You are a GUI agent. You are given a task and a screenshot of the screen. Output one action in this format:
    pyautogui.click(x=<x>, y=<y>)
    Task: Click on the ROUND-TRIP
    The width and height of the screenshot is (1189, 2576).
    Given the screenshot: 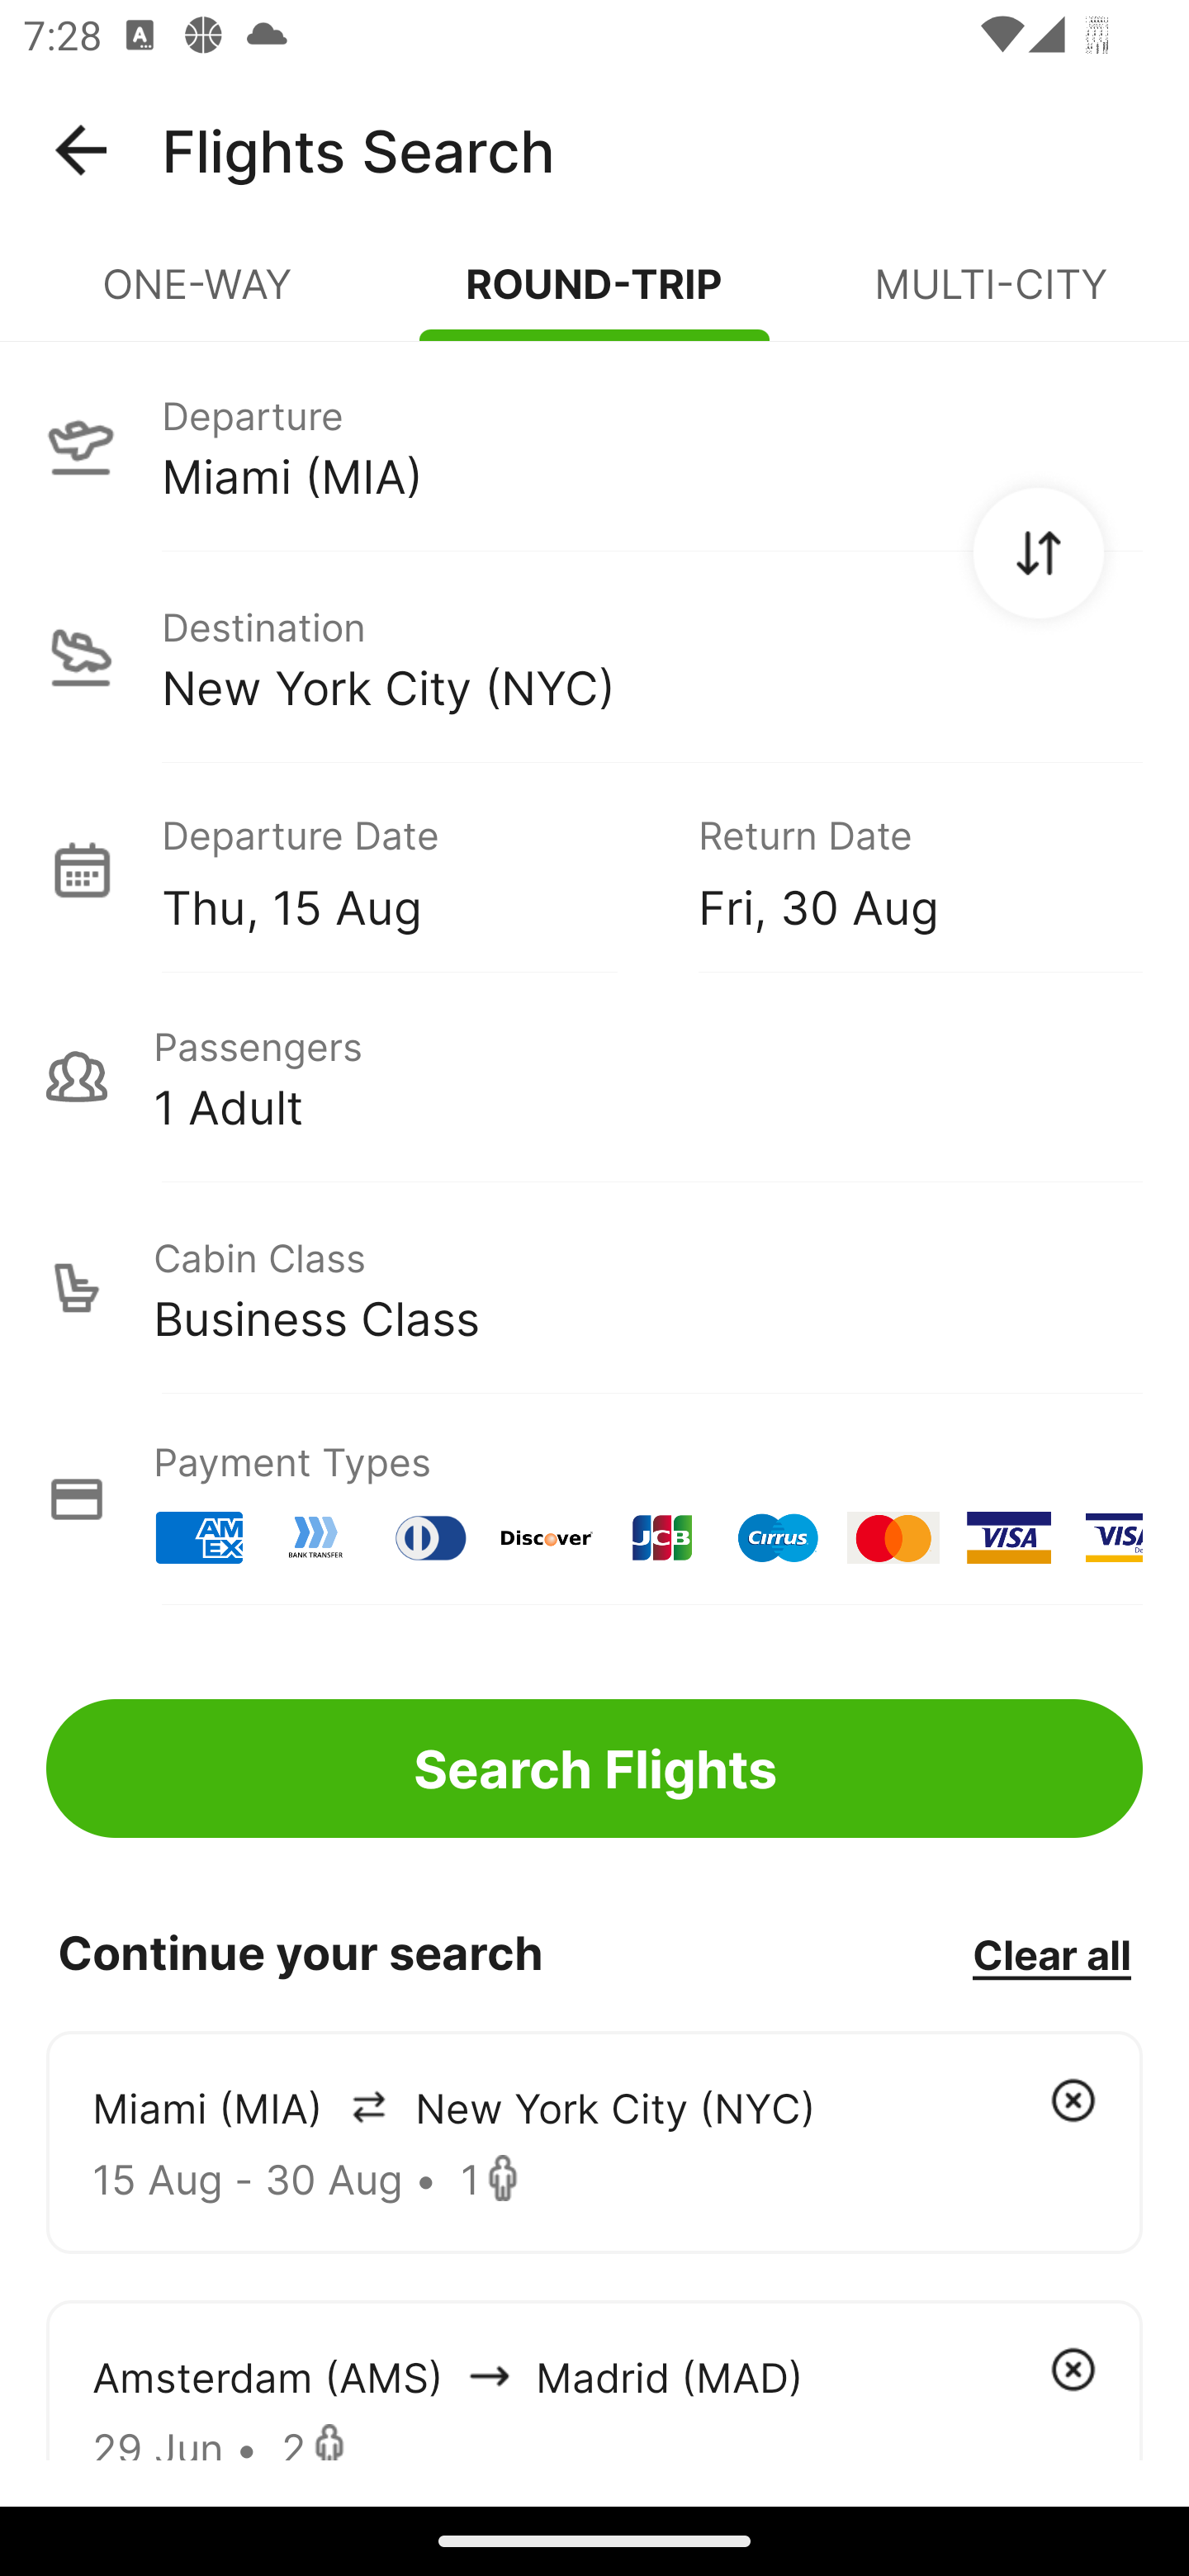 What is the action you would take?
    pyautogui.click(x=594, y=297)
    